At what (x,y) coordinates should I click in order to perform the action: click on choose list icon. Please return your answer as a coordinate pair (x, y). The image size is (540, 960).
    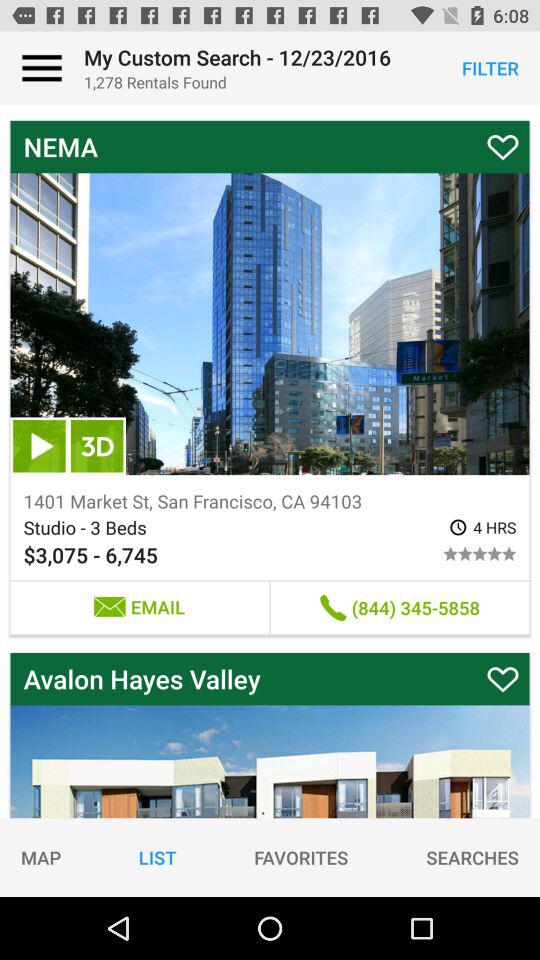
    Looking at the image, I should click on (157, 857).